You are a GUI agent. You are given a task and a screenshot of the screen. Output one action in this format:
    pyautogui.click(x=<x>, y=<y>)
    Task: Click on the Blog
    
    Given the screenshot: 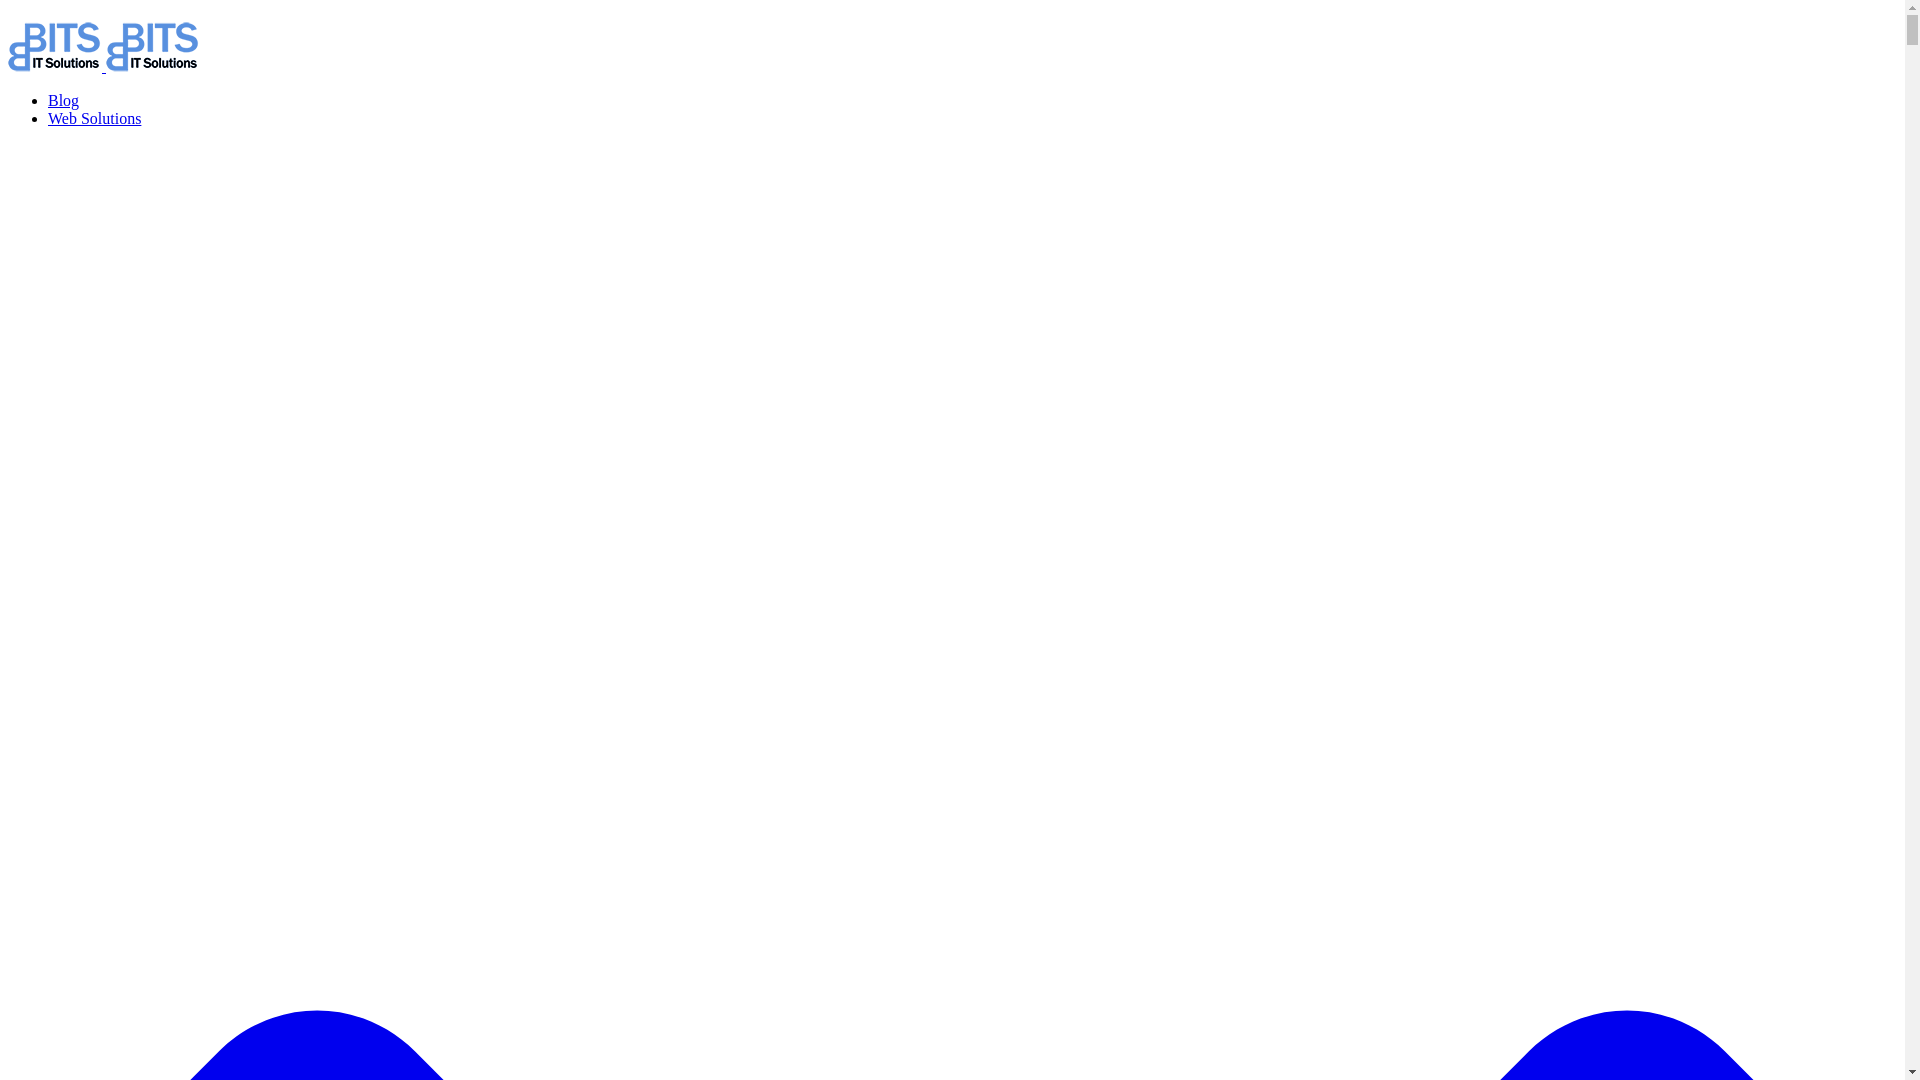 What is the action you would take?
    pyautogui.click(x=64, y=100)
    